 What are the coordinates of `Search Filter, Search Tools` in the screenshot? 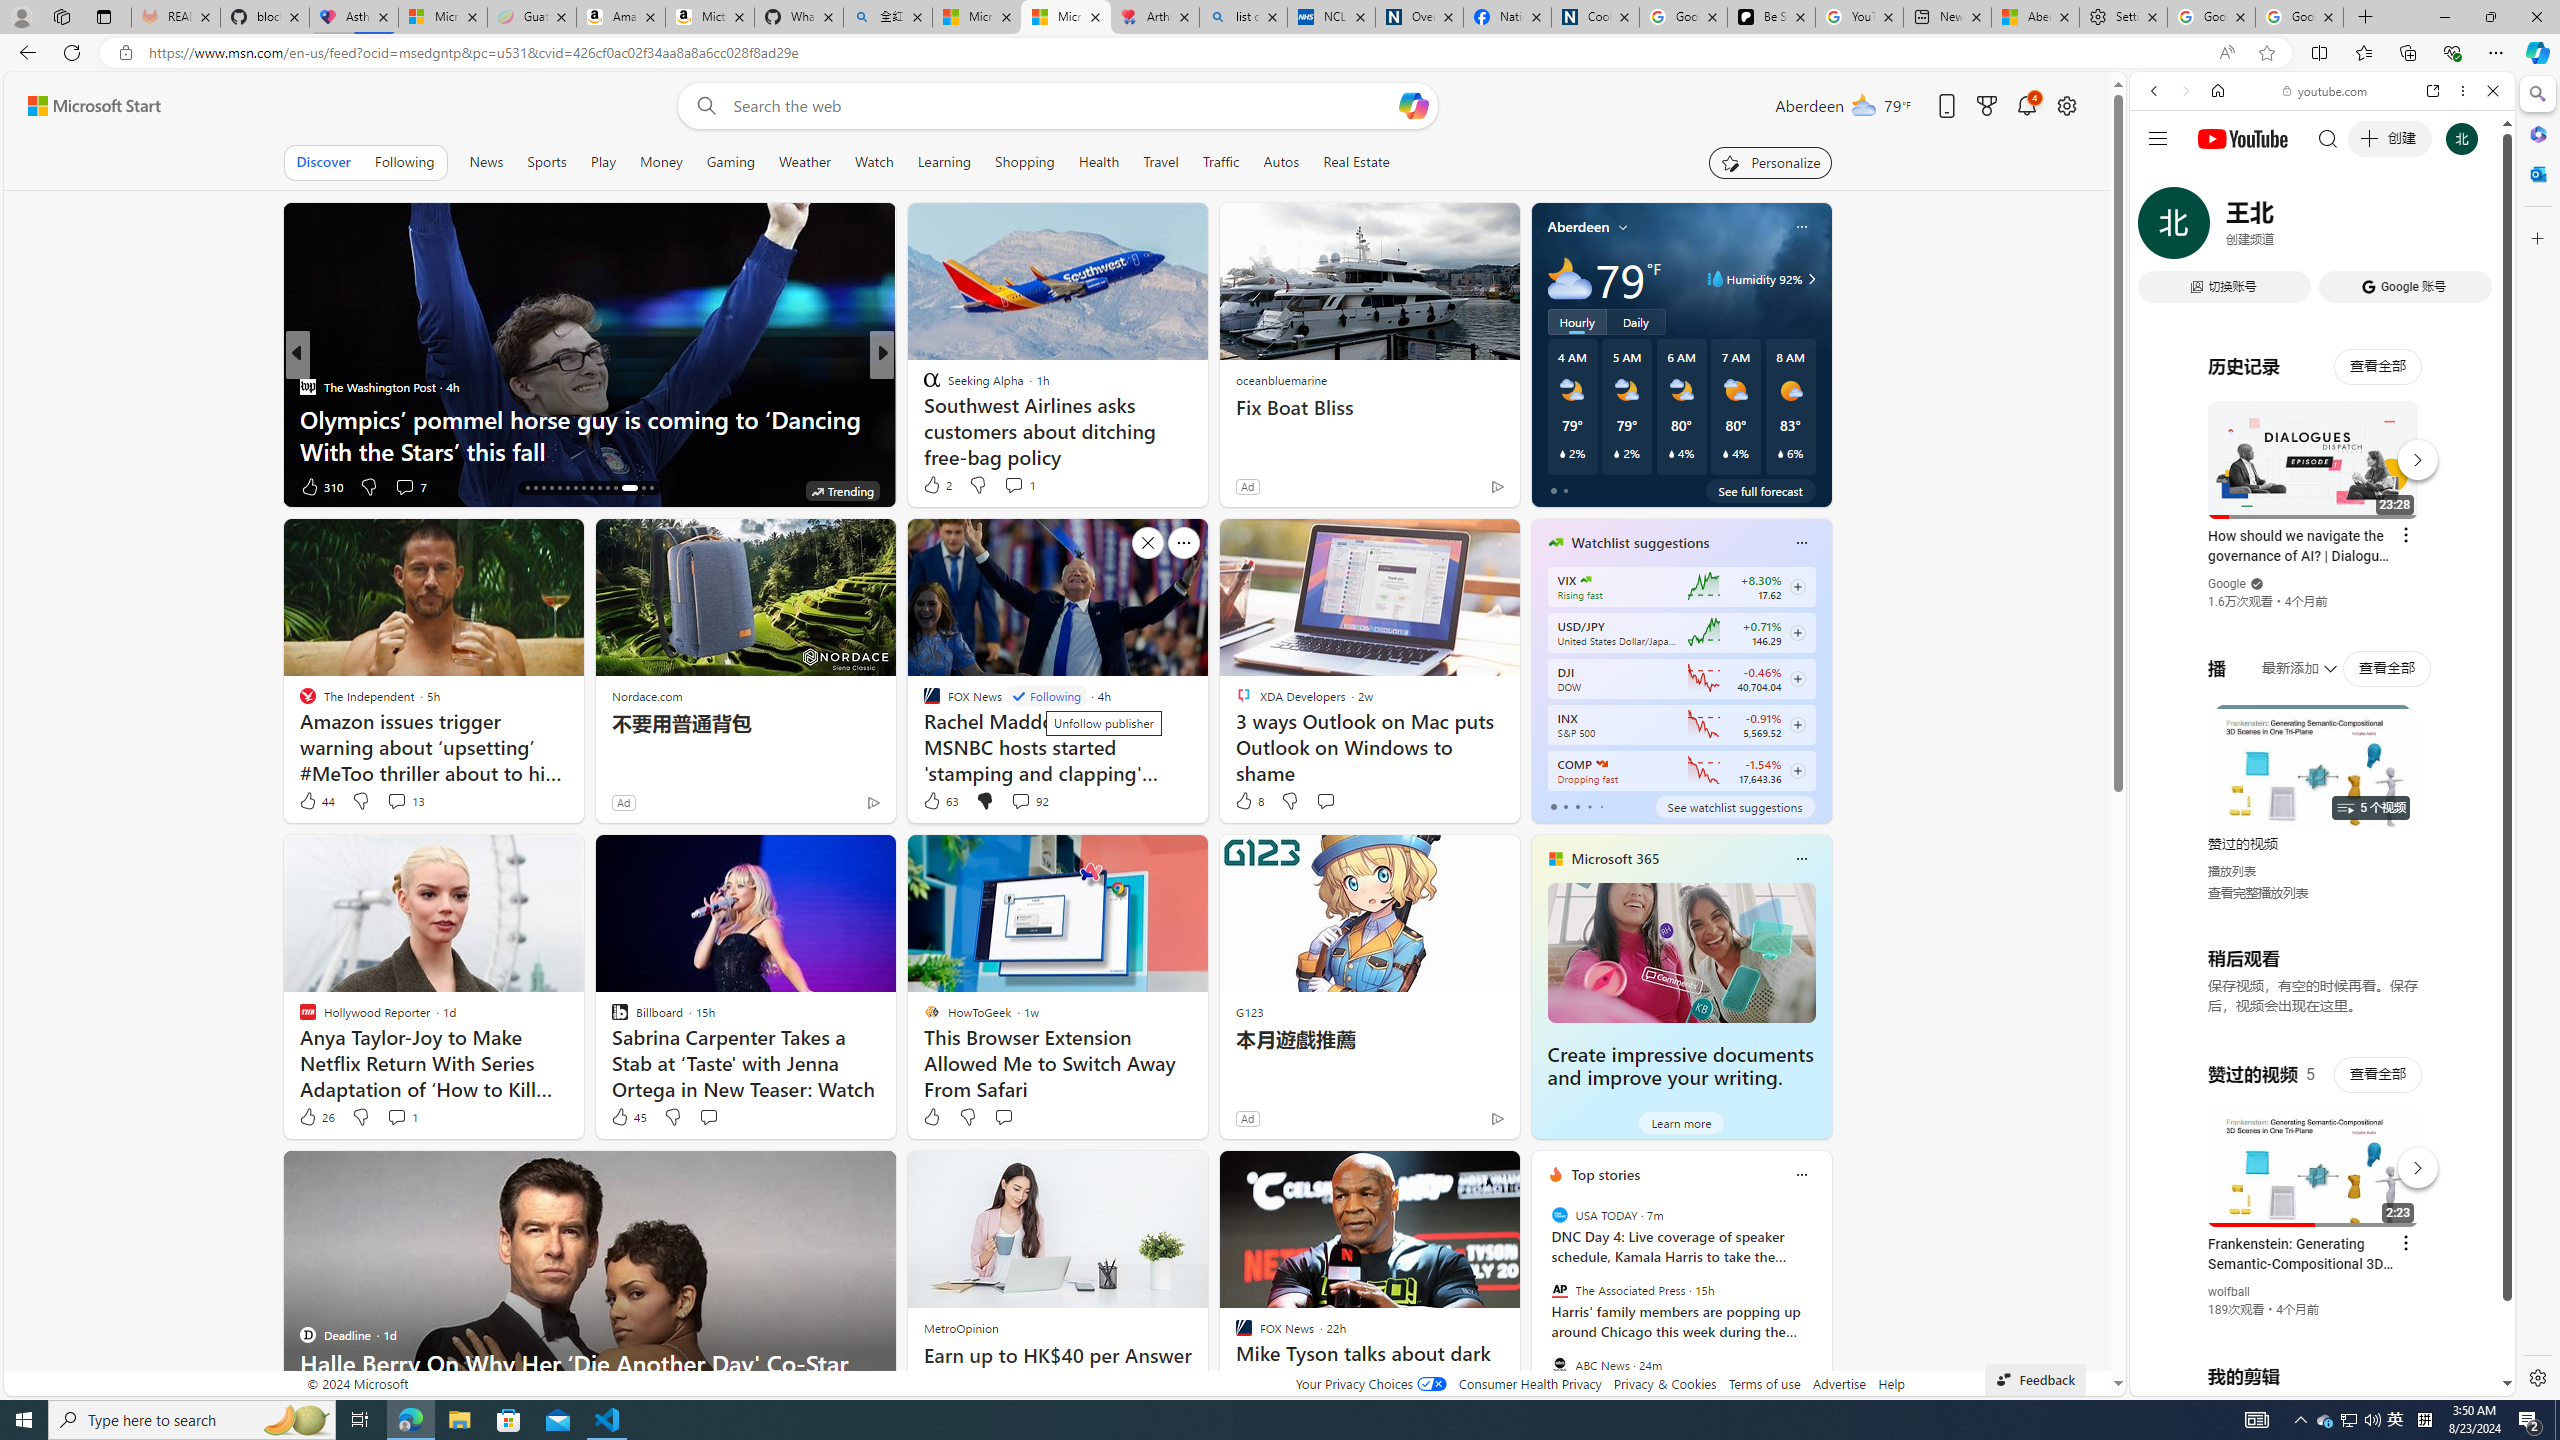 It's located at (2374, 228).